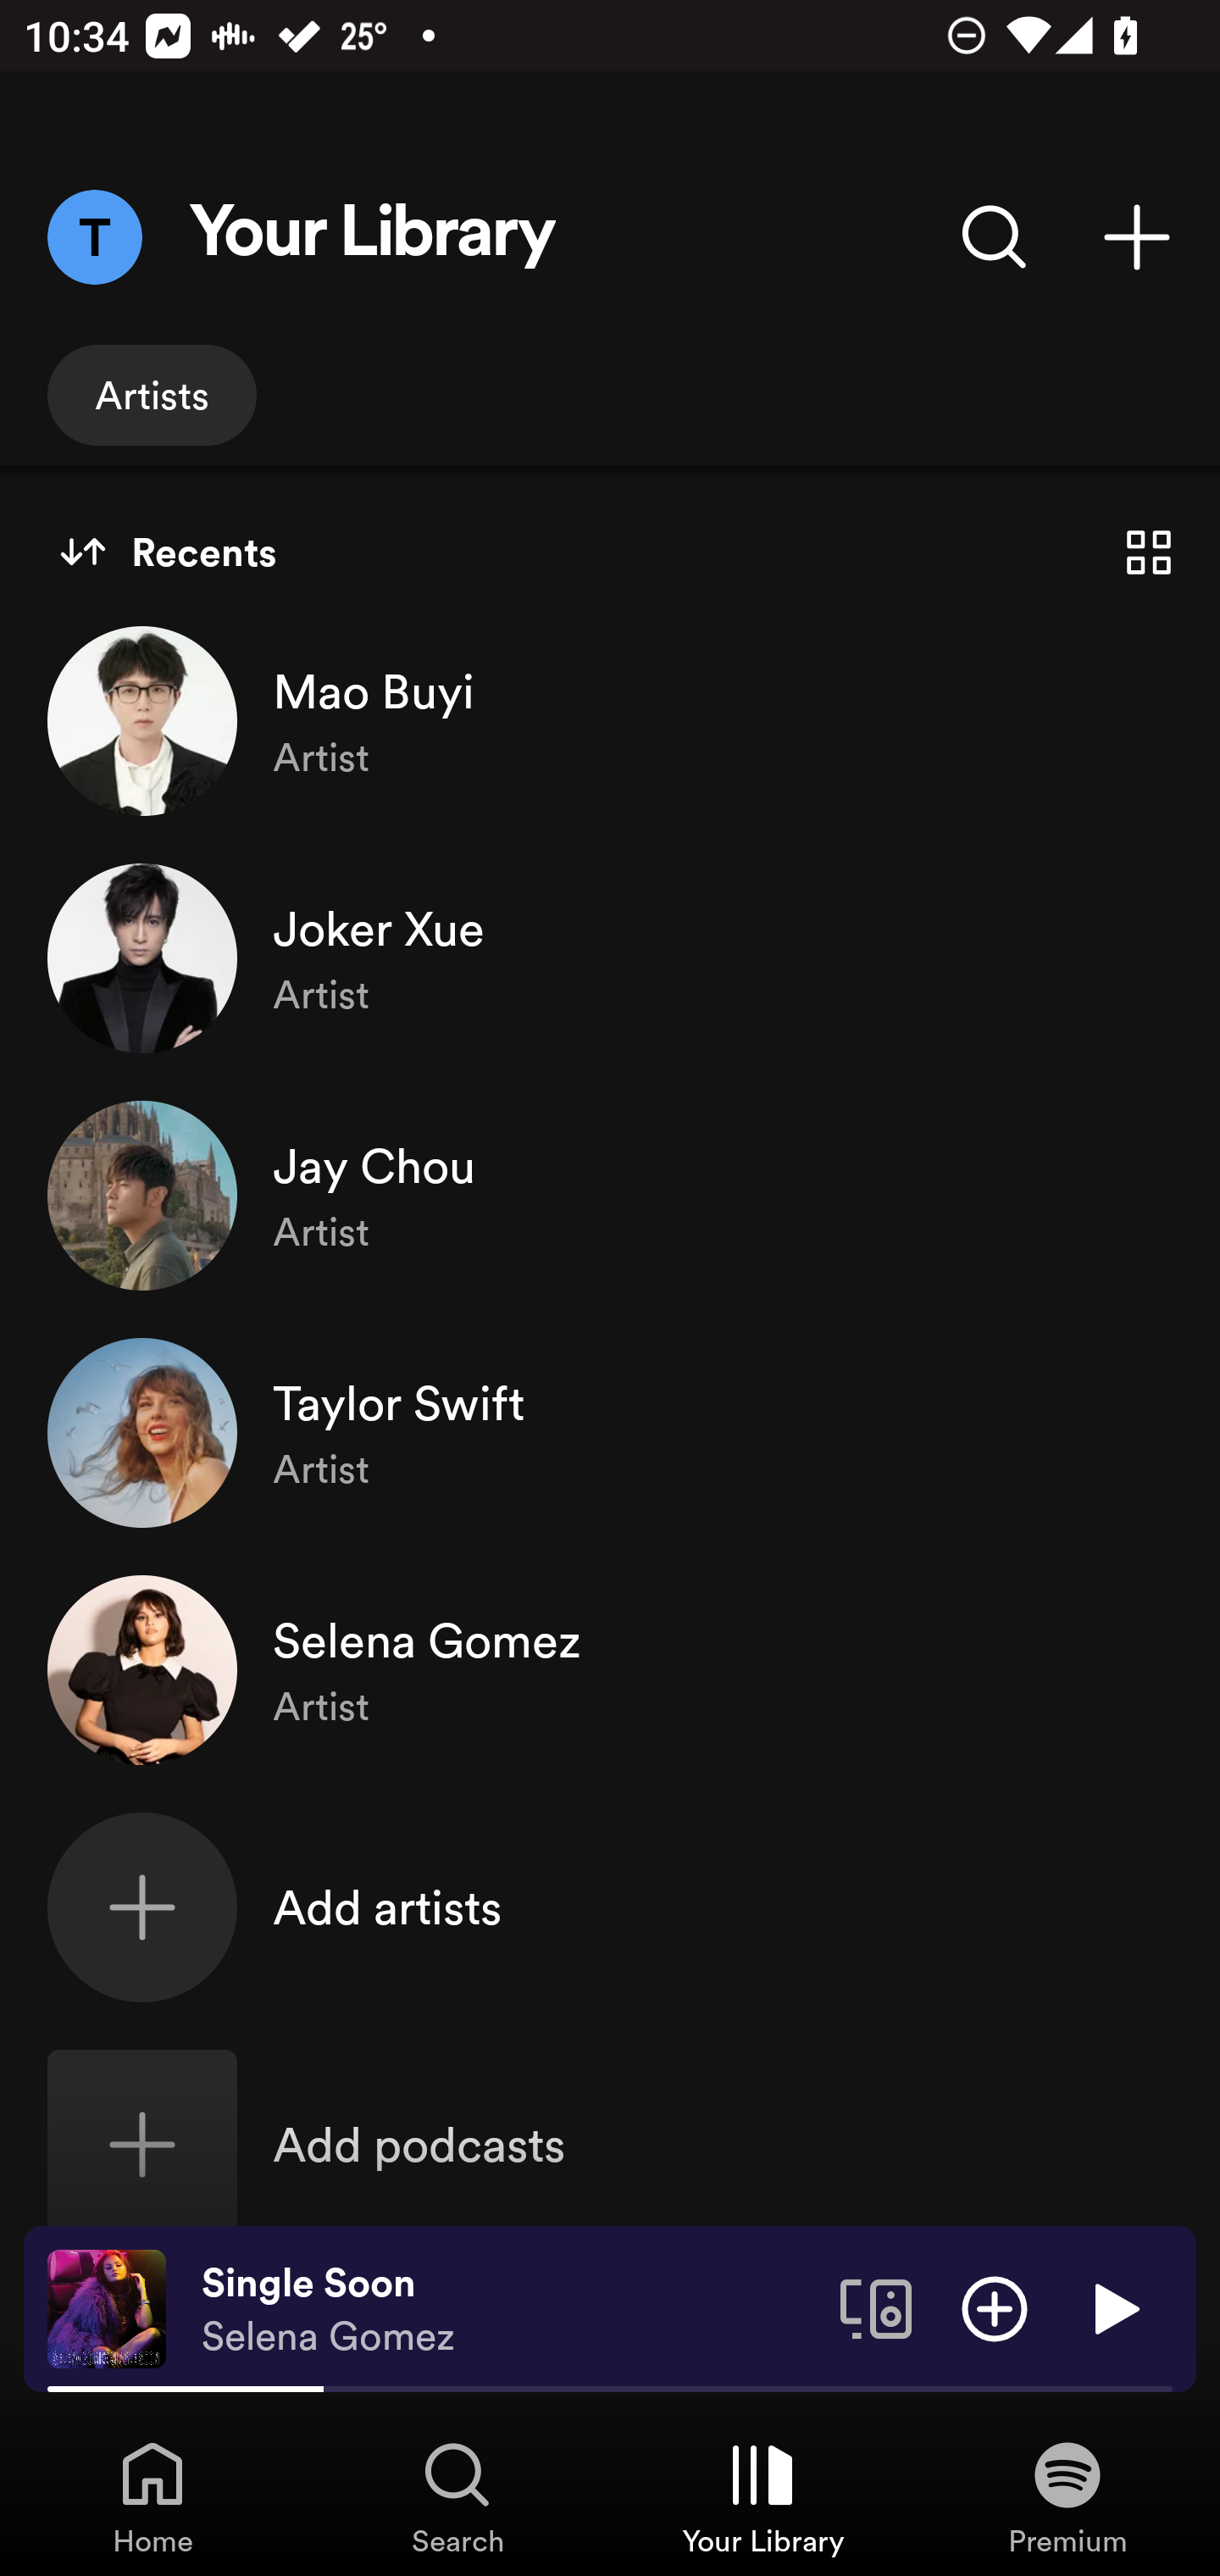  I want to click on Play, so click(1113, 2307).